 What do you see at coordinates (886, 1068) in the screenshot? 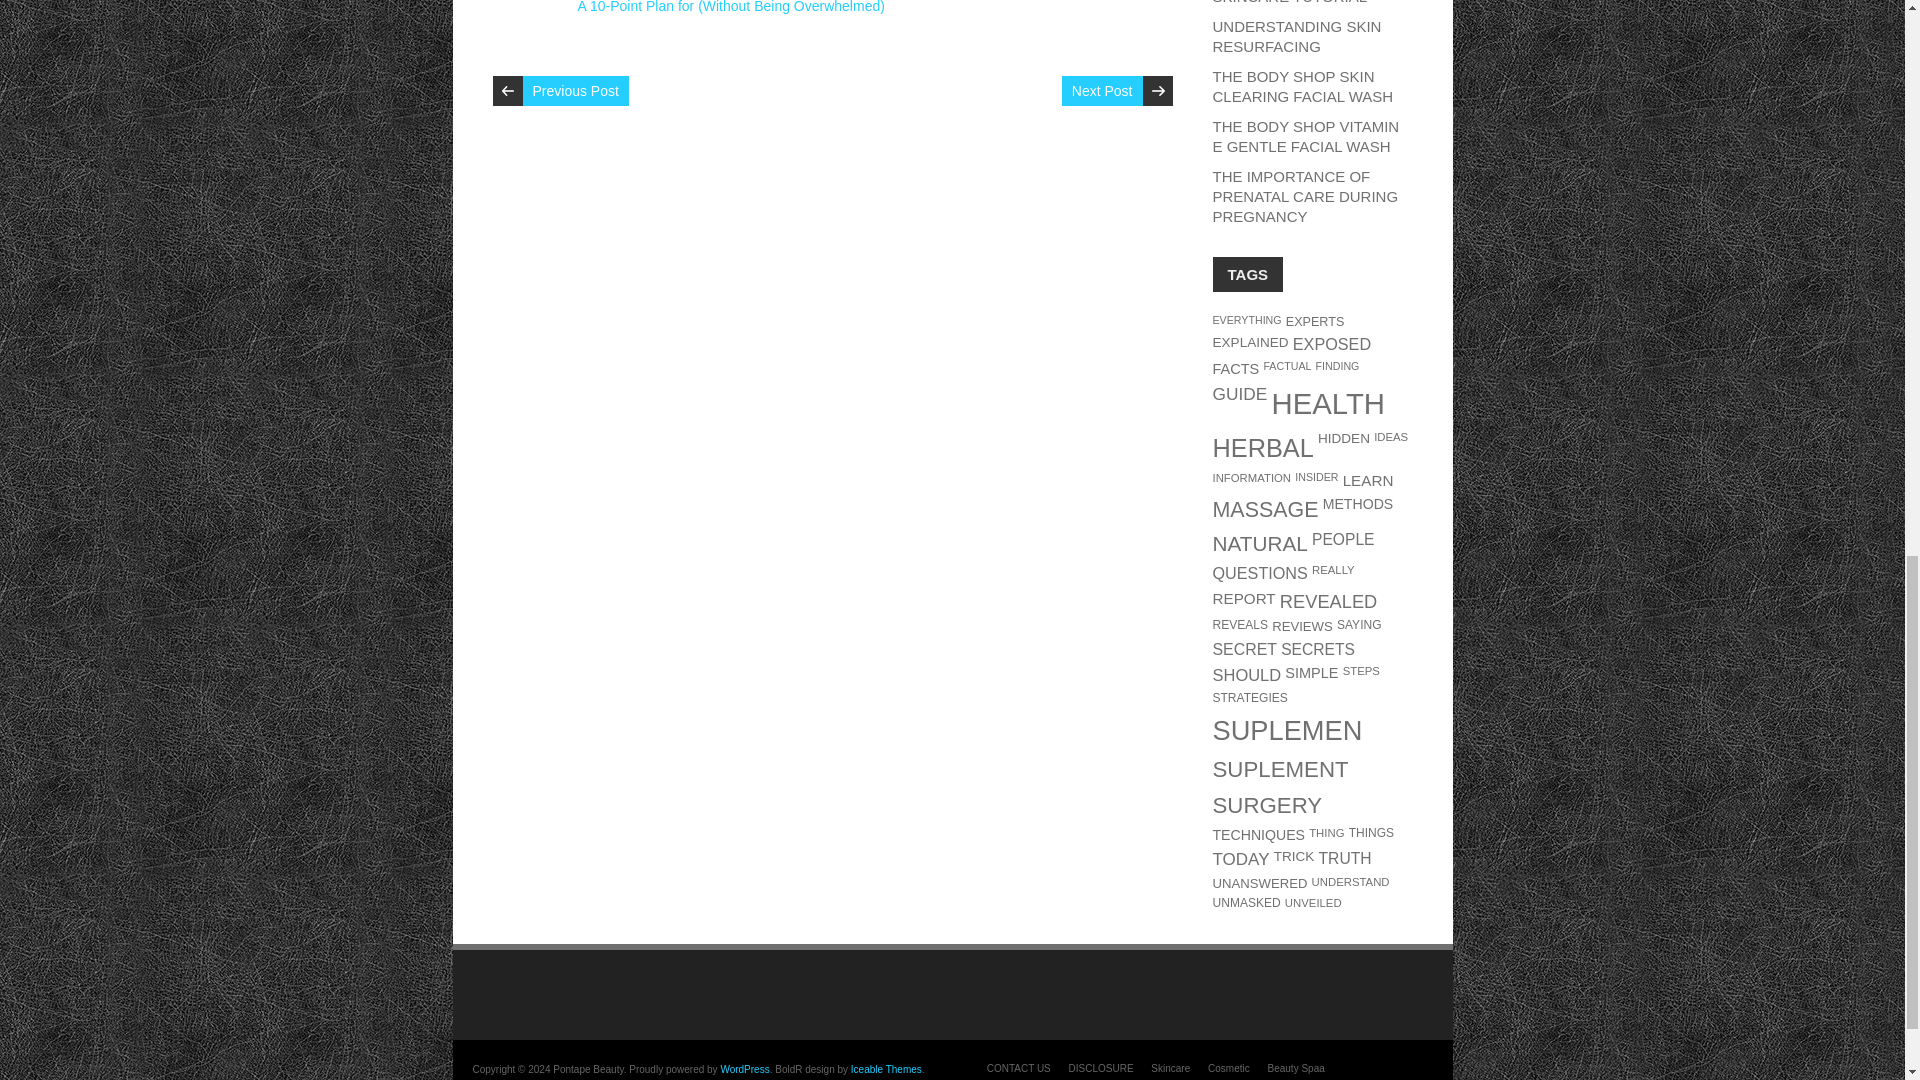
I see `Free and Premium WordPress Themes` at bounding box center [886, 1068].